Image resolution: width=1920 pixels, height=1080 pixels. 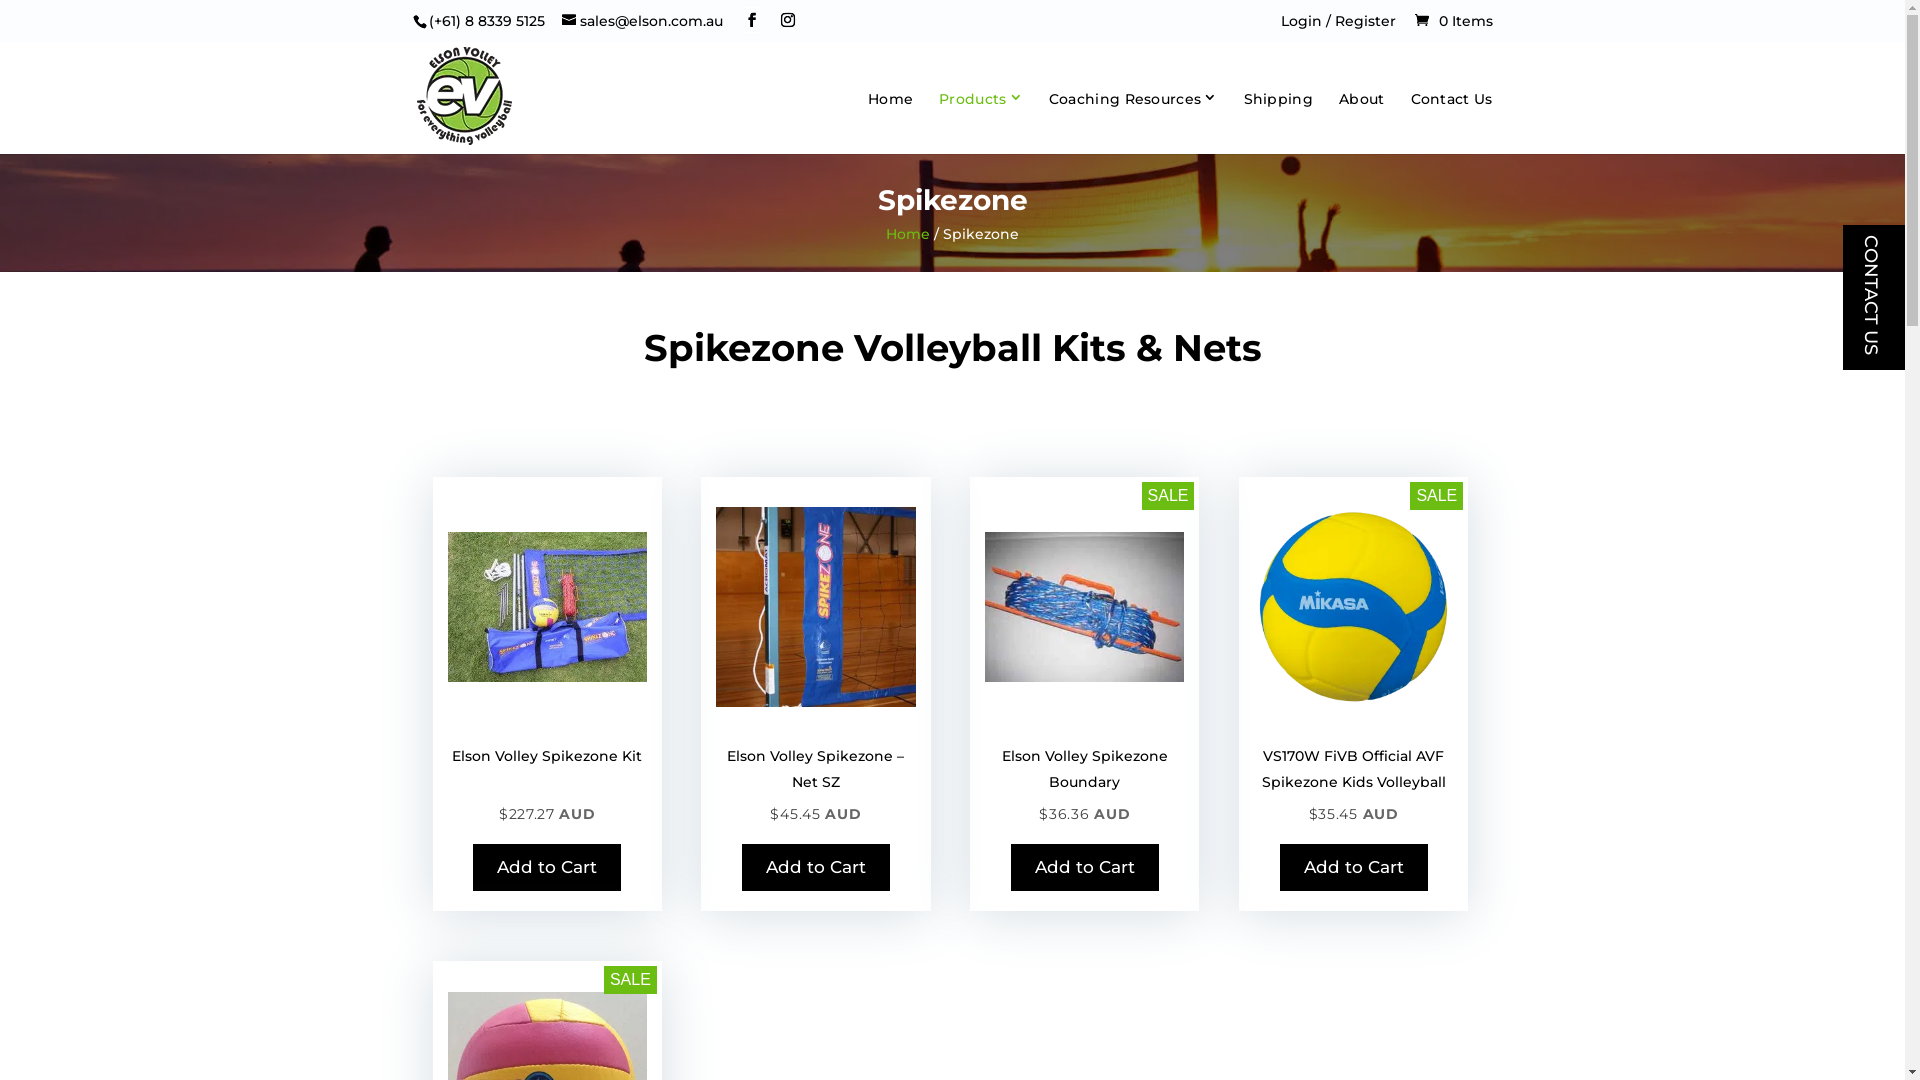 I want to click on About, so click(x=1362, y=122).